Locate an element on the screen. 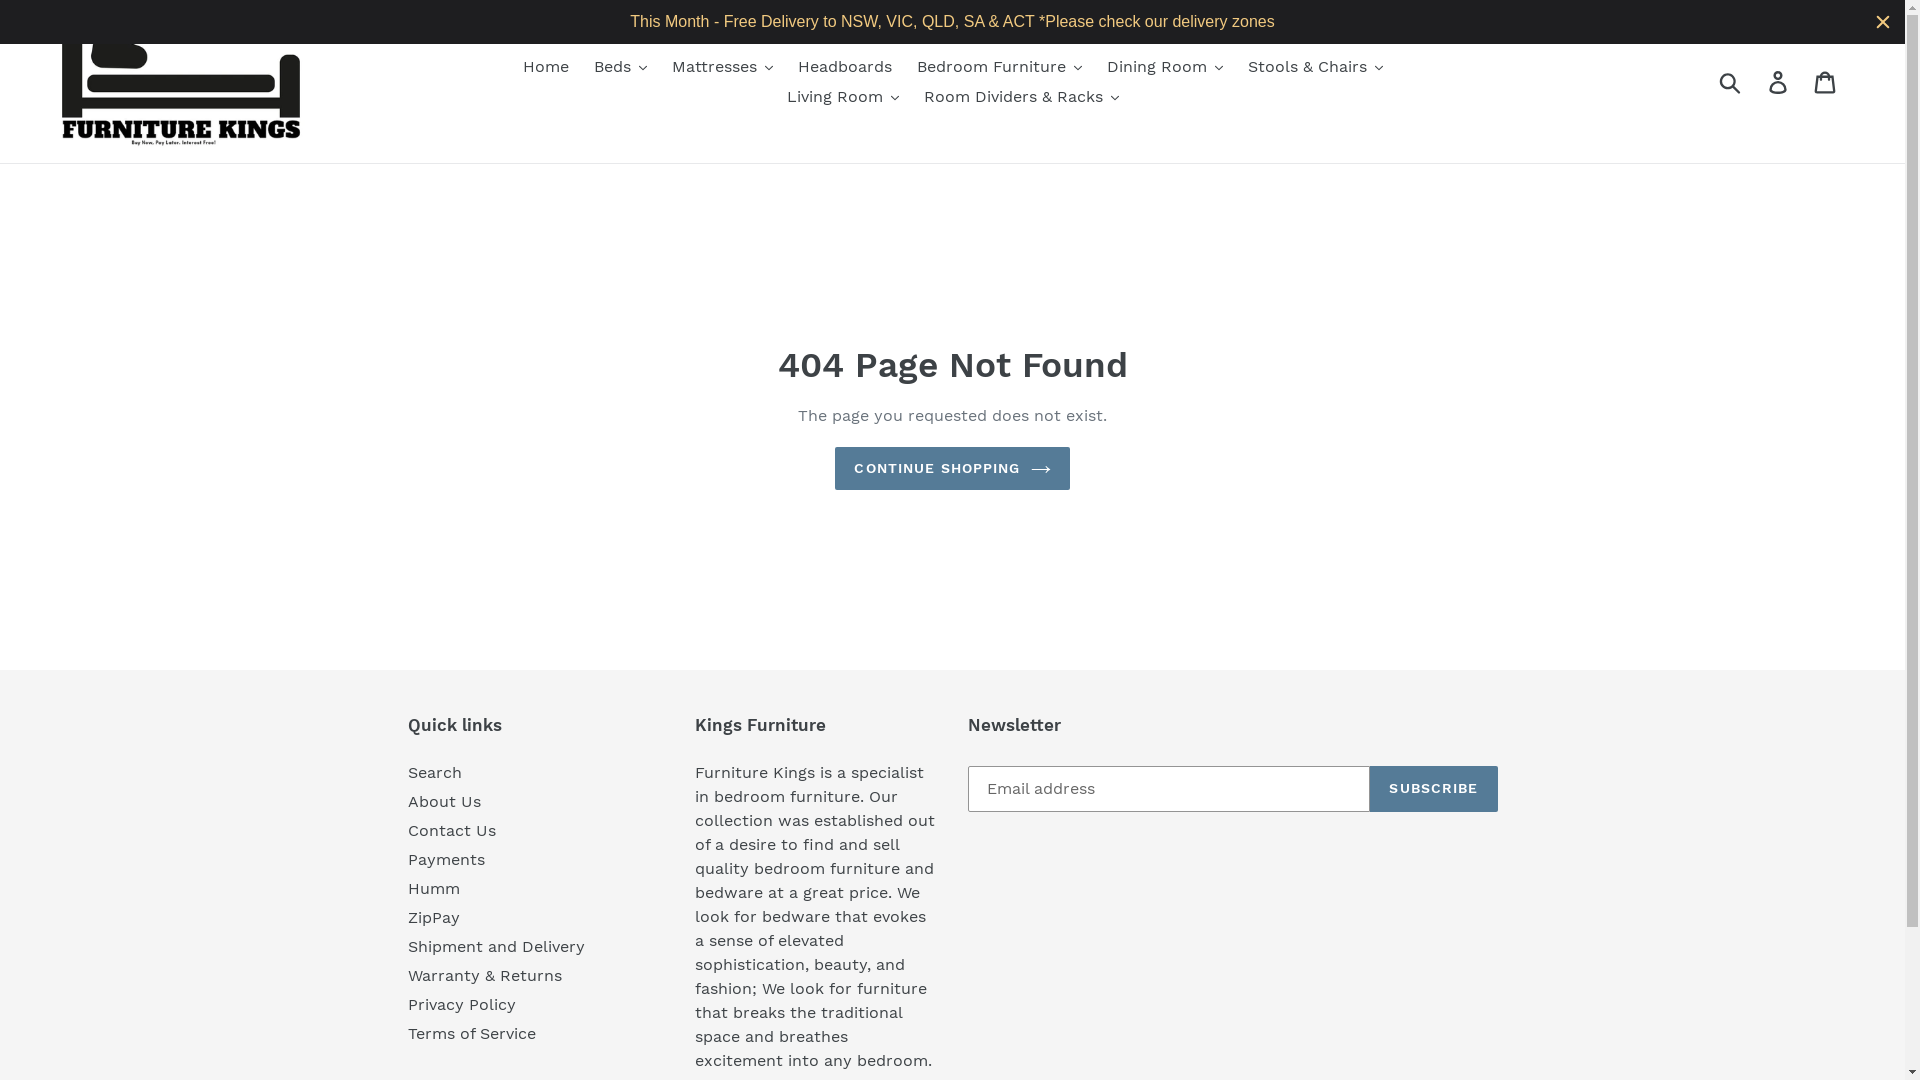 Image resolution: width=1920 pixels, height=1080 pixels. Headboards is located at coordinates (845, 67).